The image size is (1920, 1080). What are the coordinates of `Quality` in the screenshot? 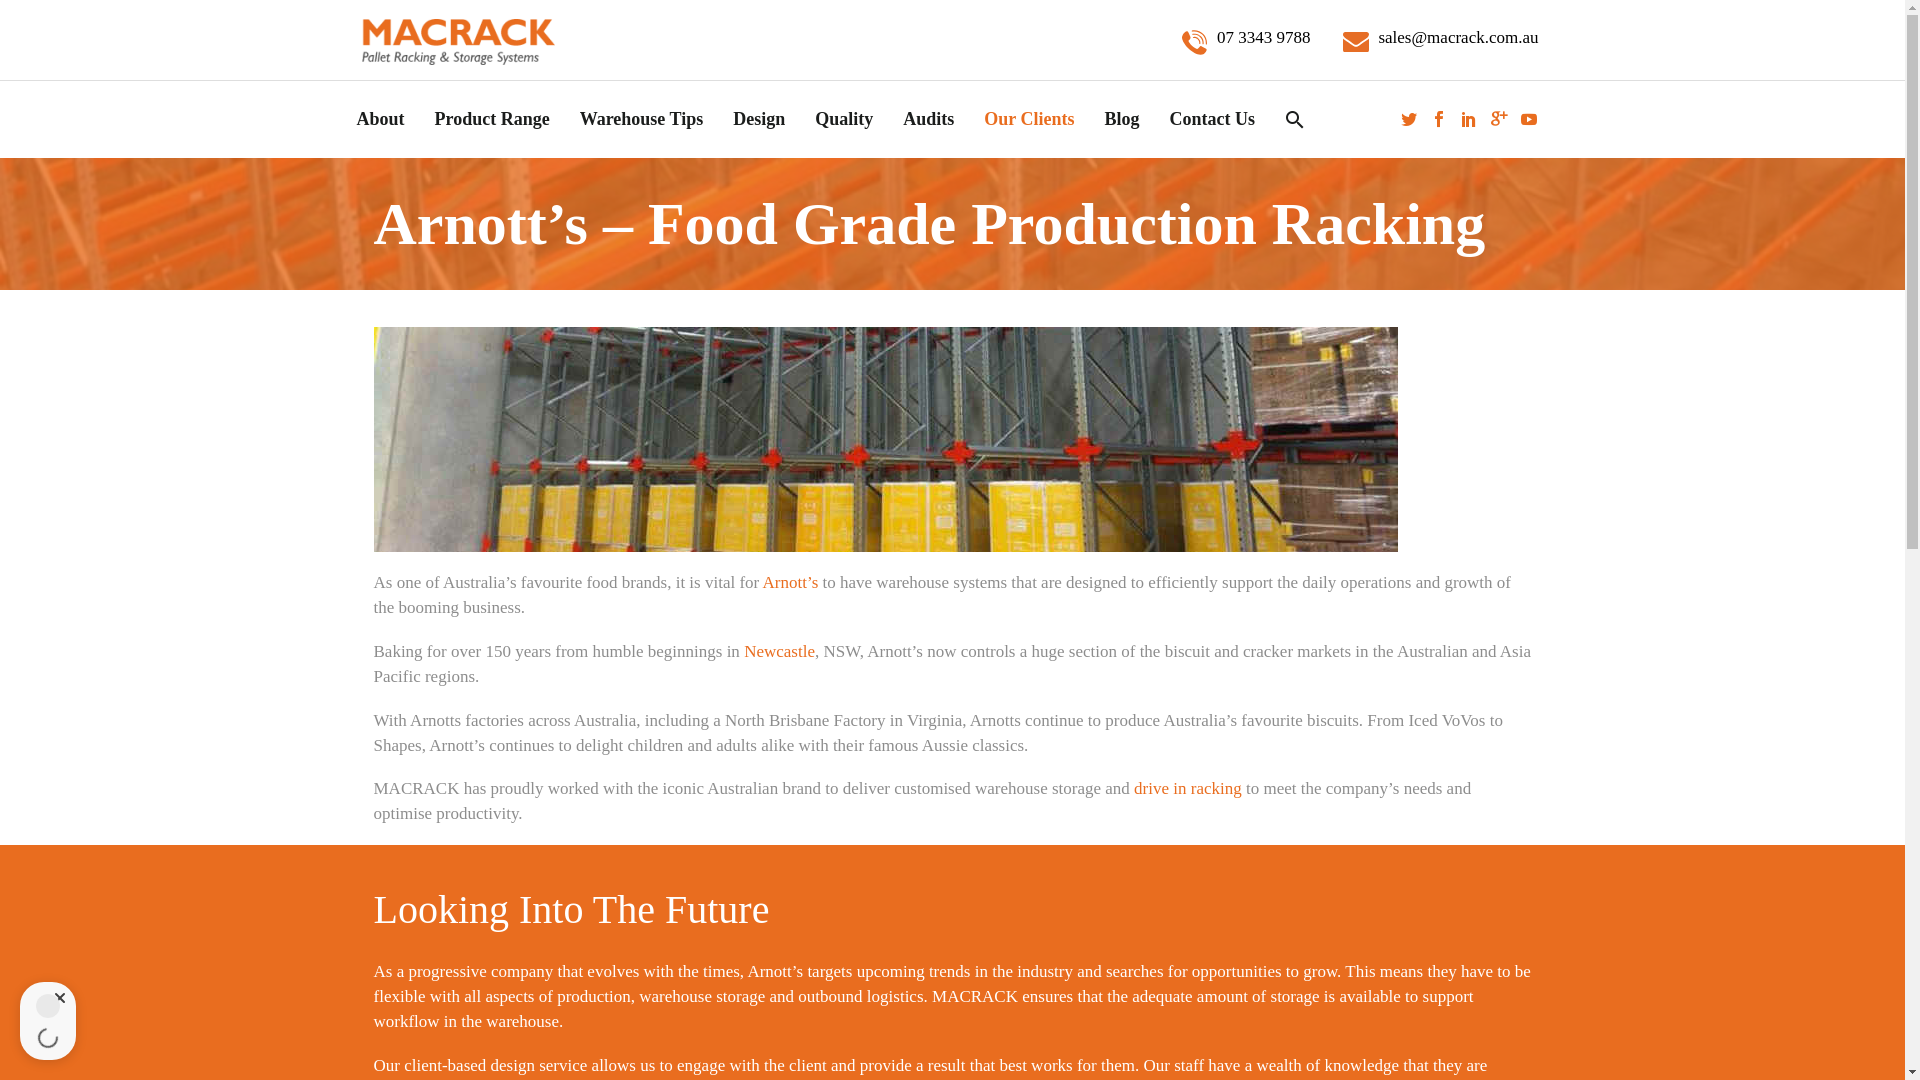 It's located at (844, 118).